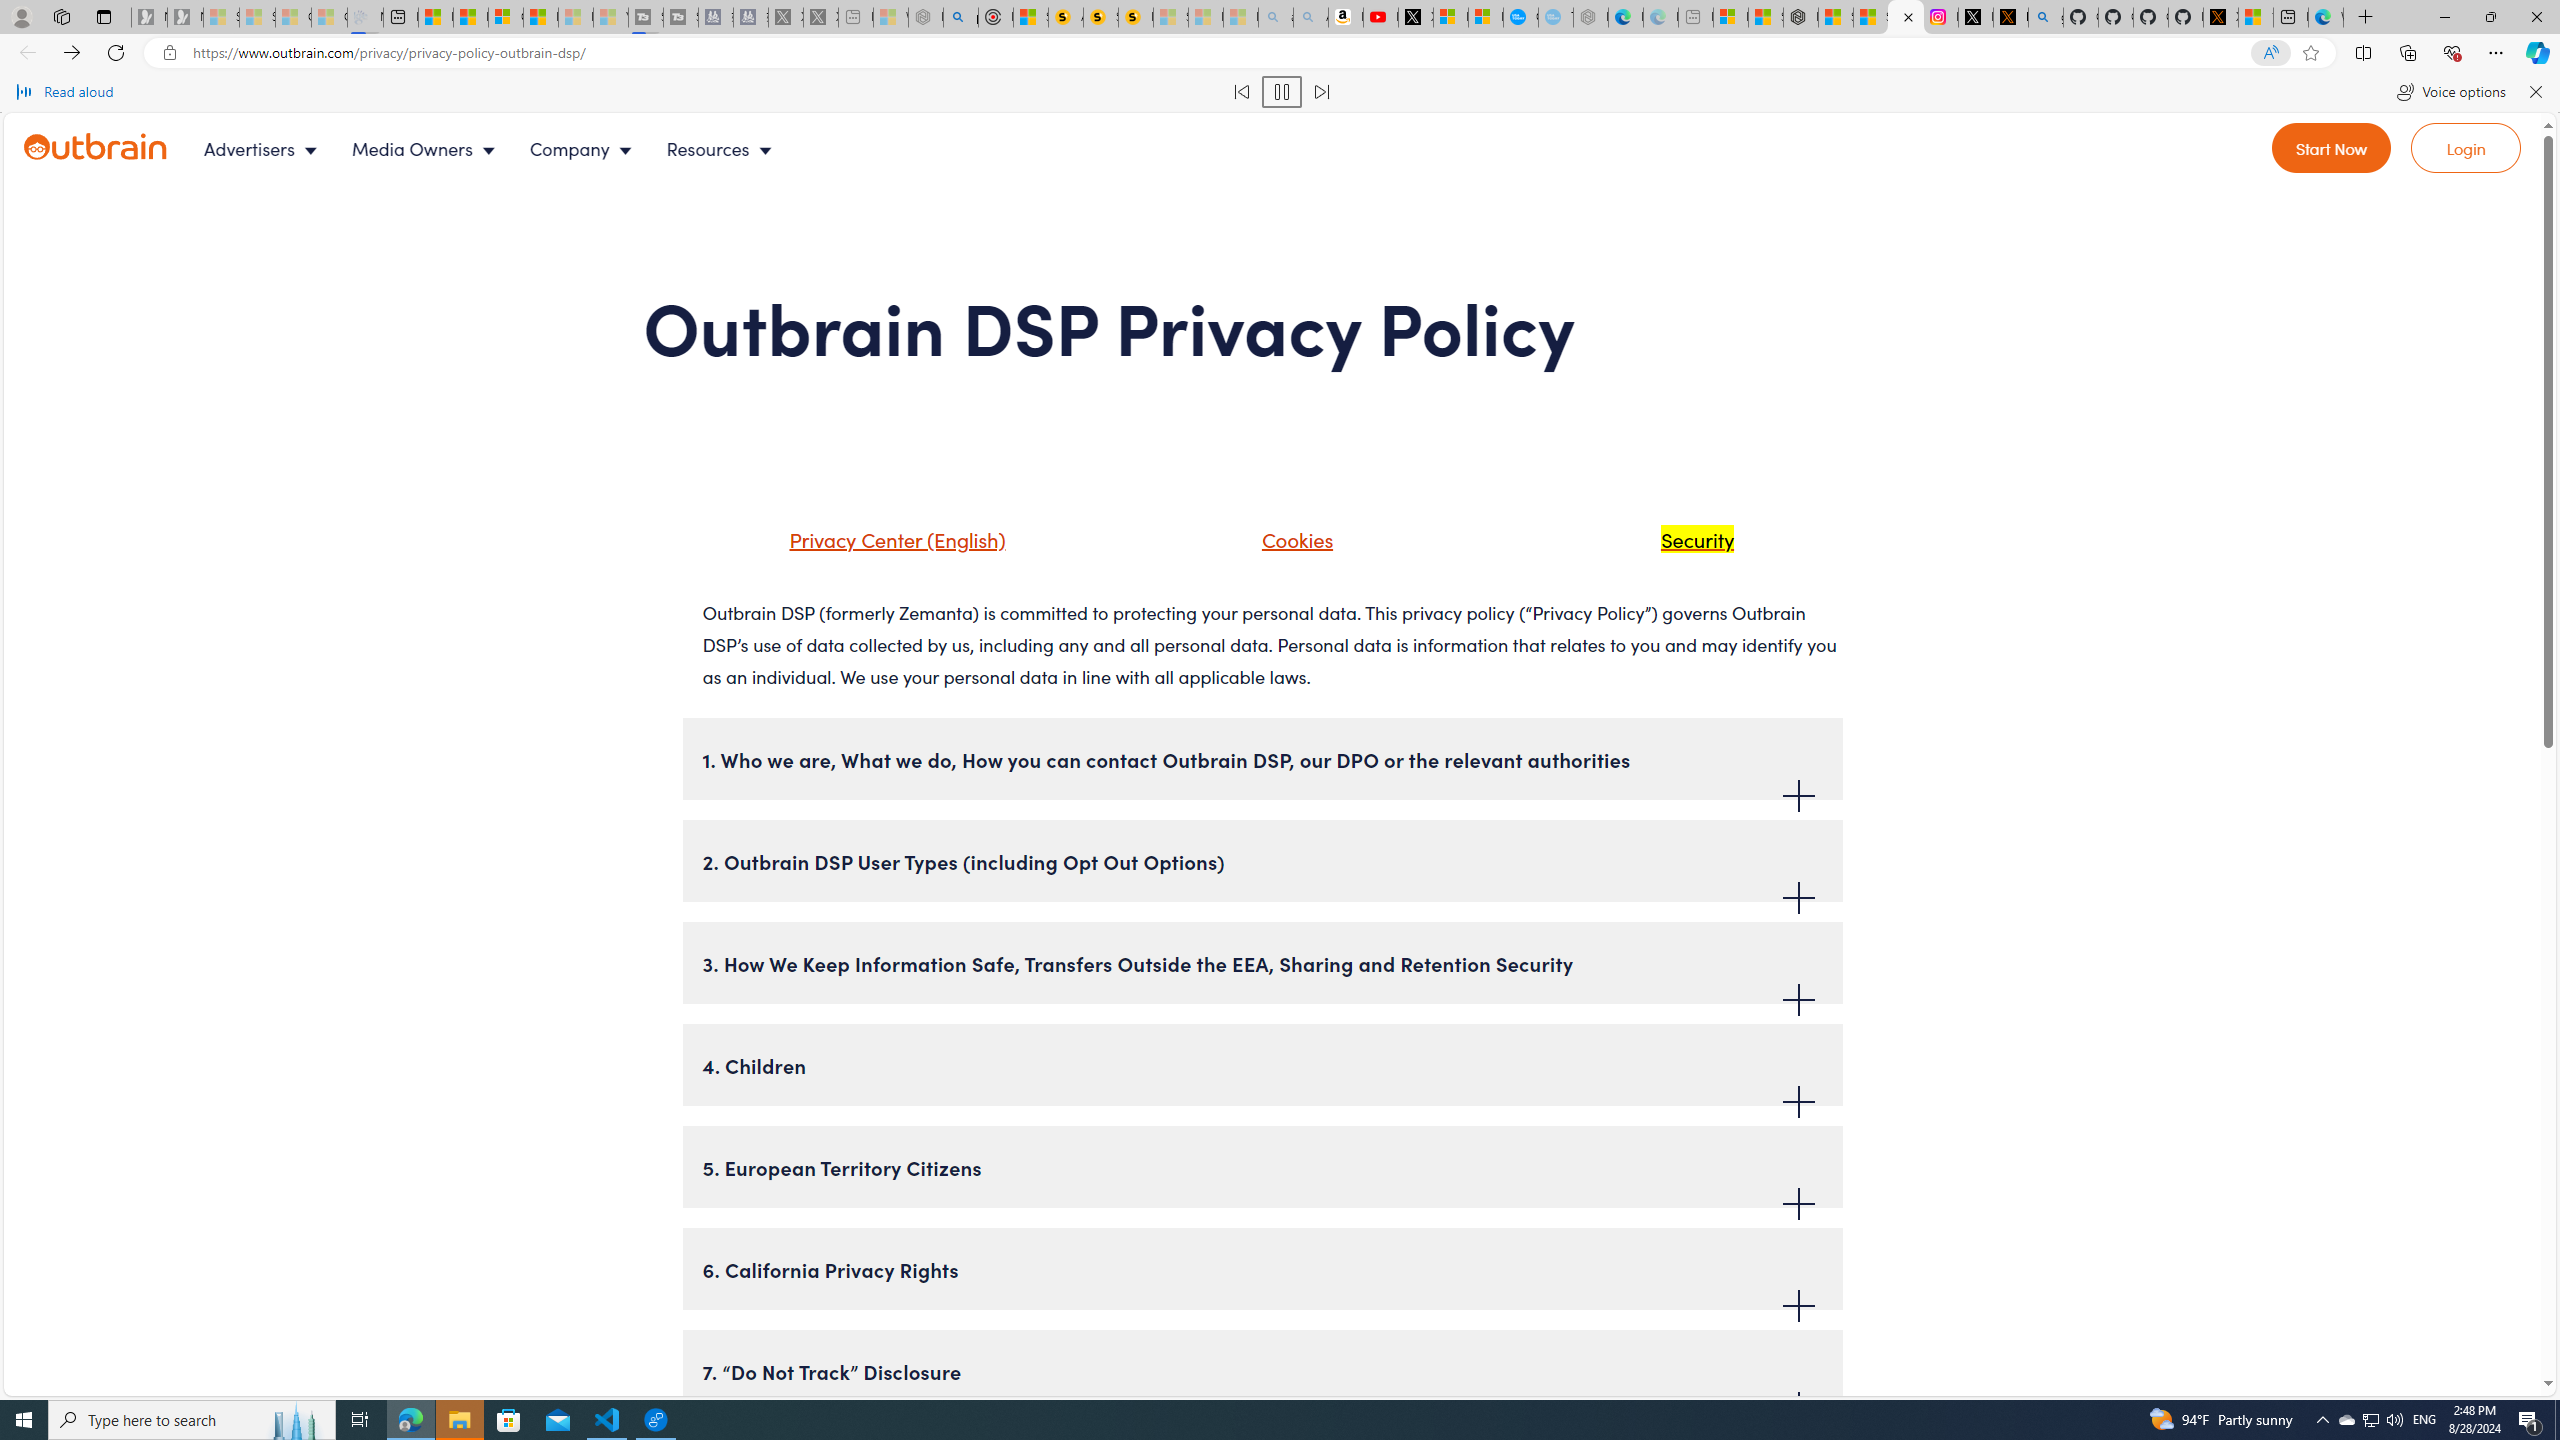 The height and width of the screenshot is (1440, 2560). What do you see at coordinates (2534, 92) in the screenshot?
I see `Close read aloud` at bounding box center [2534, 92].